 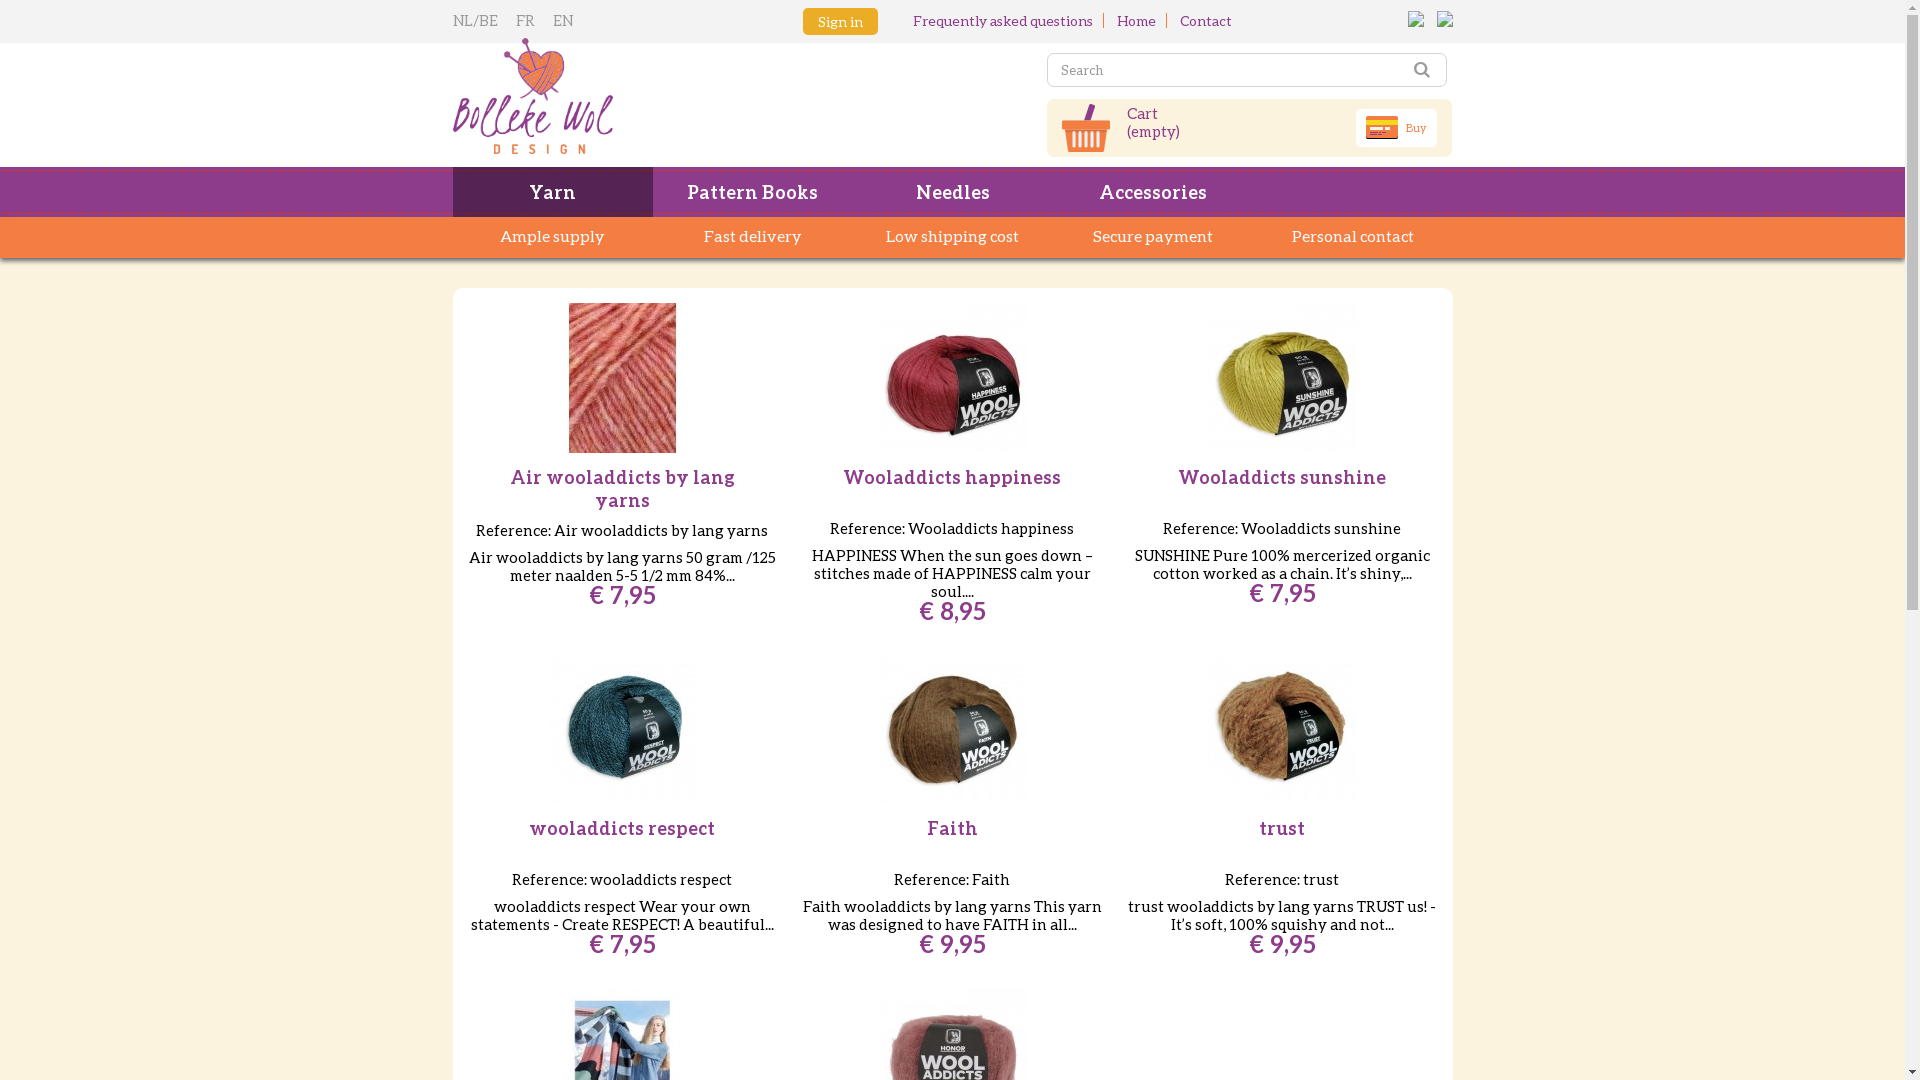 I want to click on Home, so click(x=1136, y=20).